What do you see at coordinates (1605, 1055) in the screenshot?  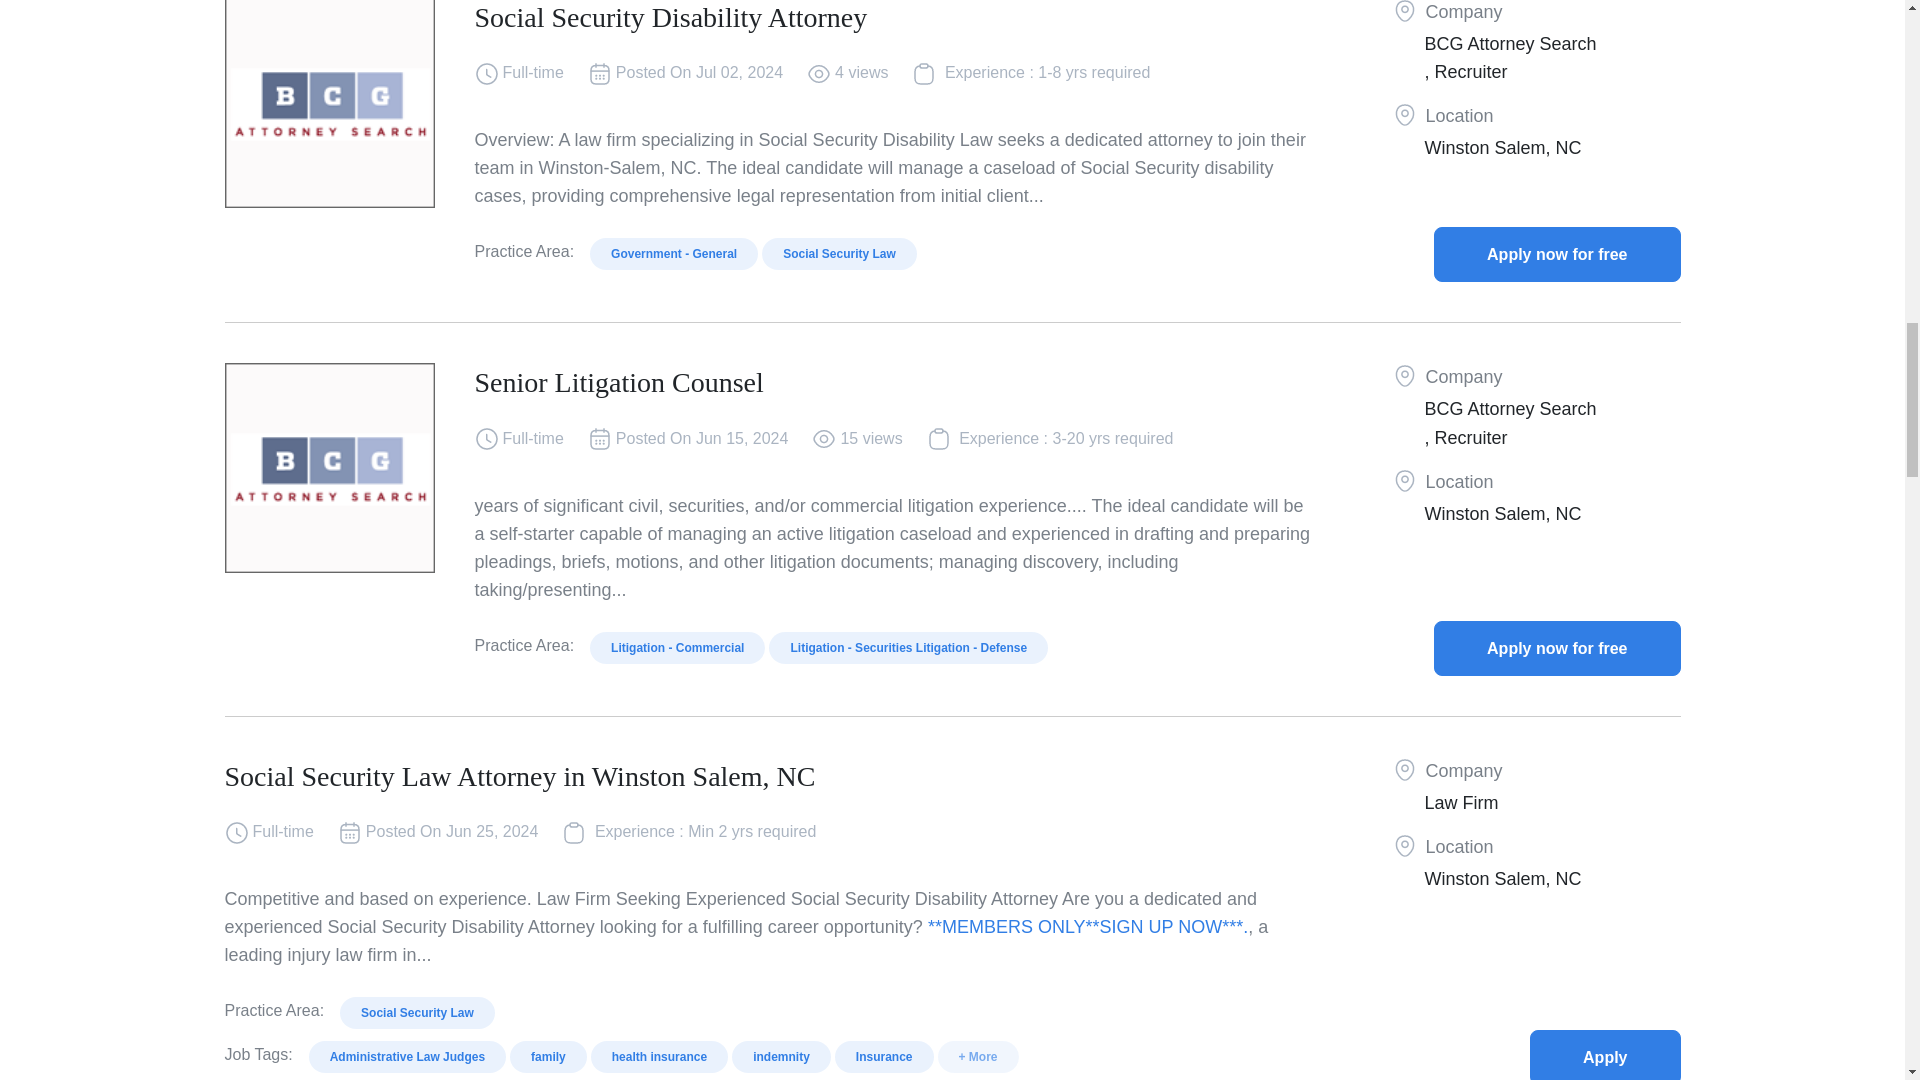 I see `Social Security Law Attorney in Winston Salem, NC` at bounding box center [1605, 1055].